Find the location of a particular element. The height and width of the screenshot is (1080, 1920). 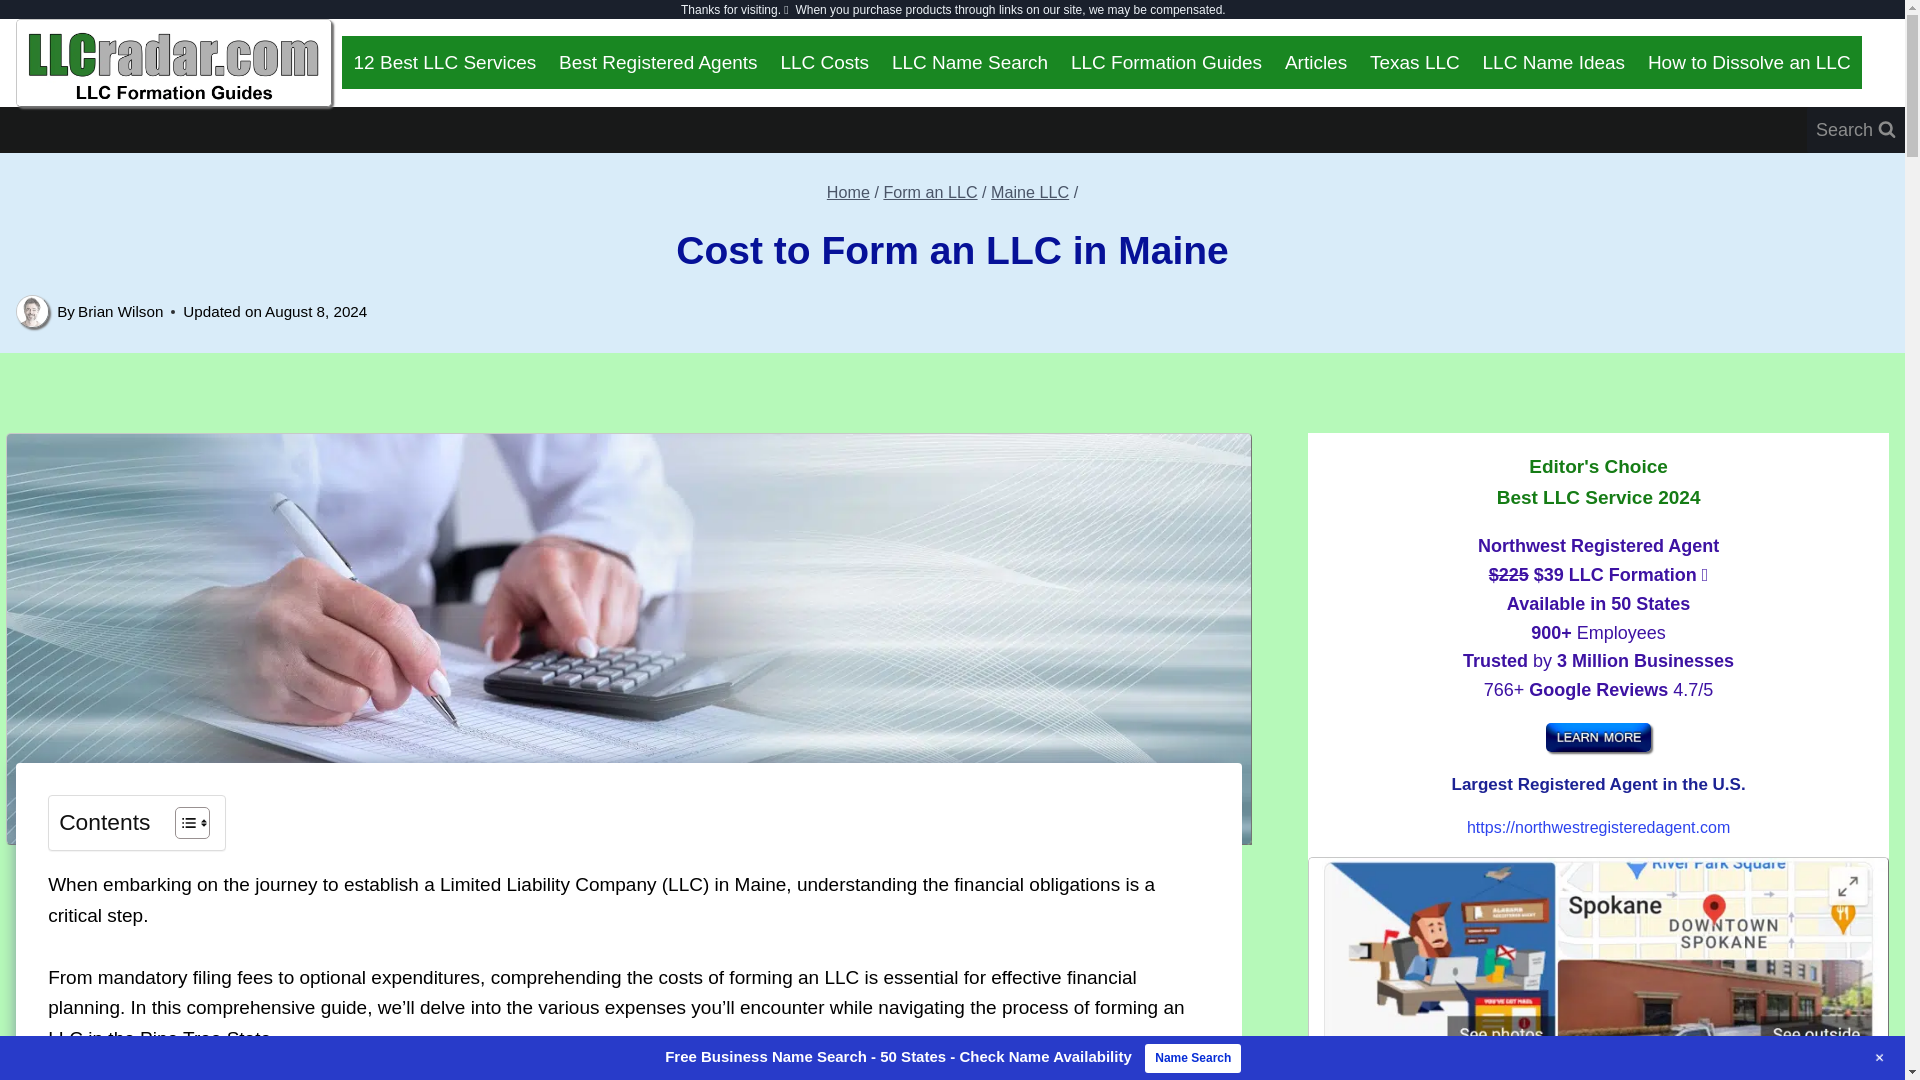

Form an LLC is located at coordinates (930, 191).